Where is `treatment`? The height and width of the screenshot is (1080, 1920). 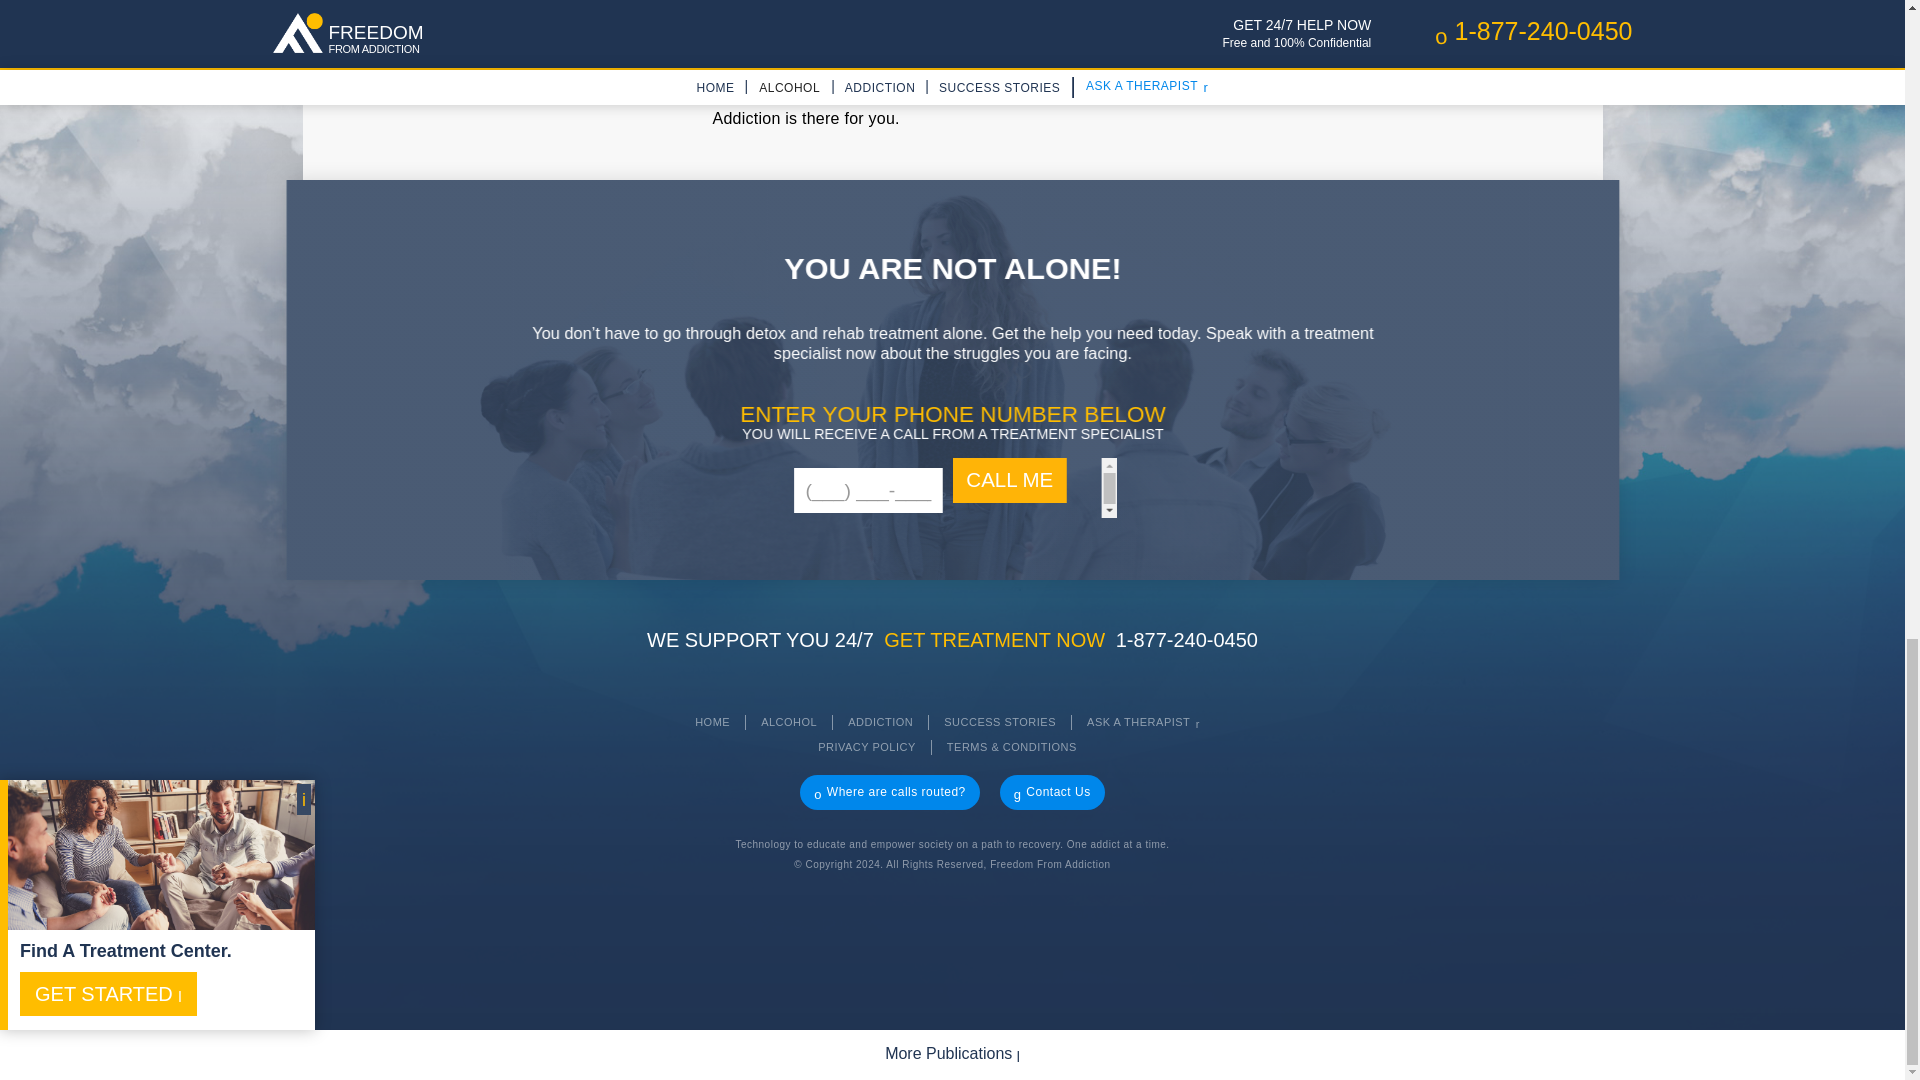 treatment is located at coordinates (1346, 8).